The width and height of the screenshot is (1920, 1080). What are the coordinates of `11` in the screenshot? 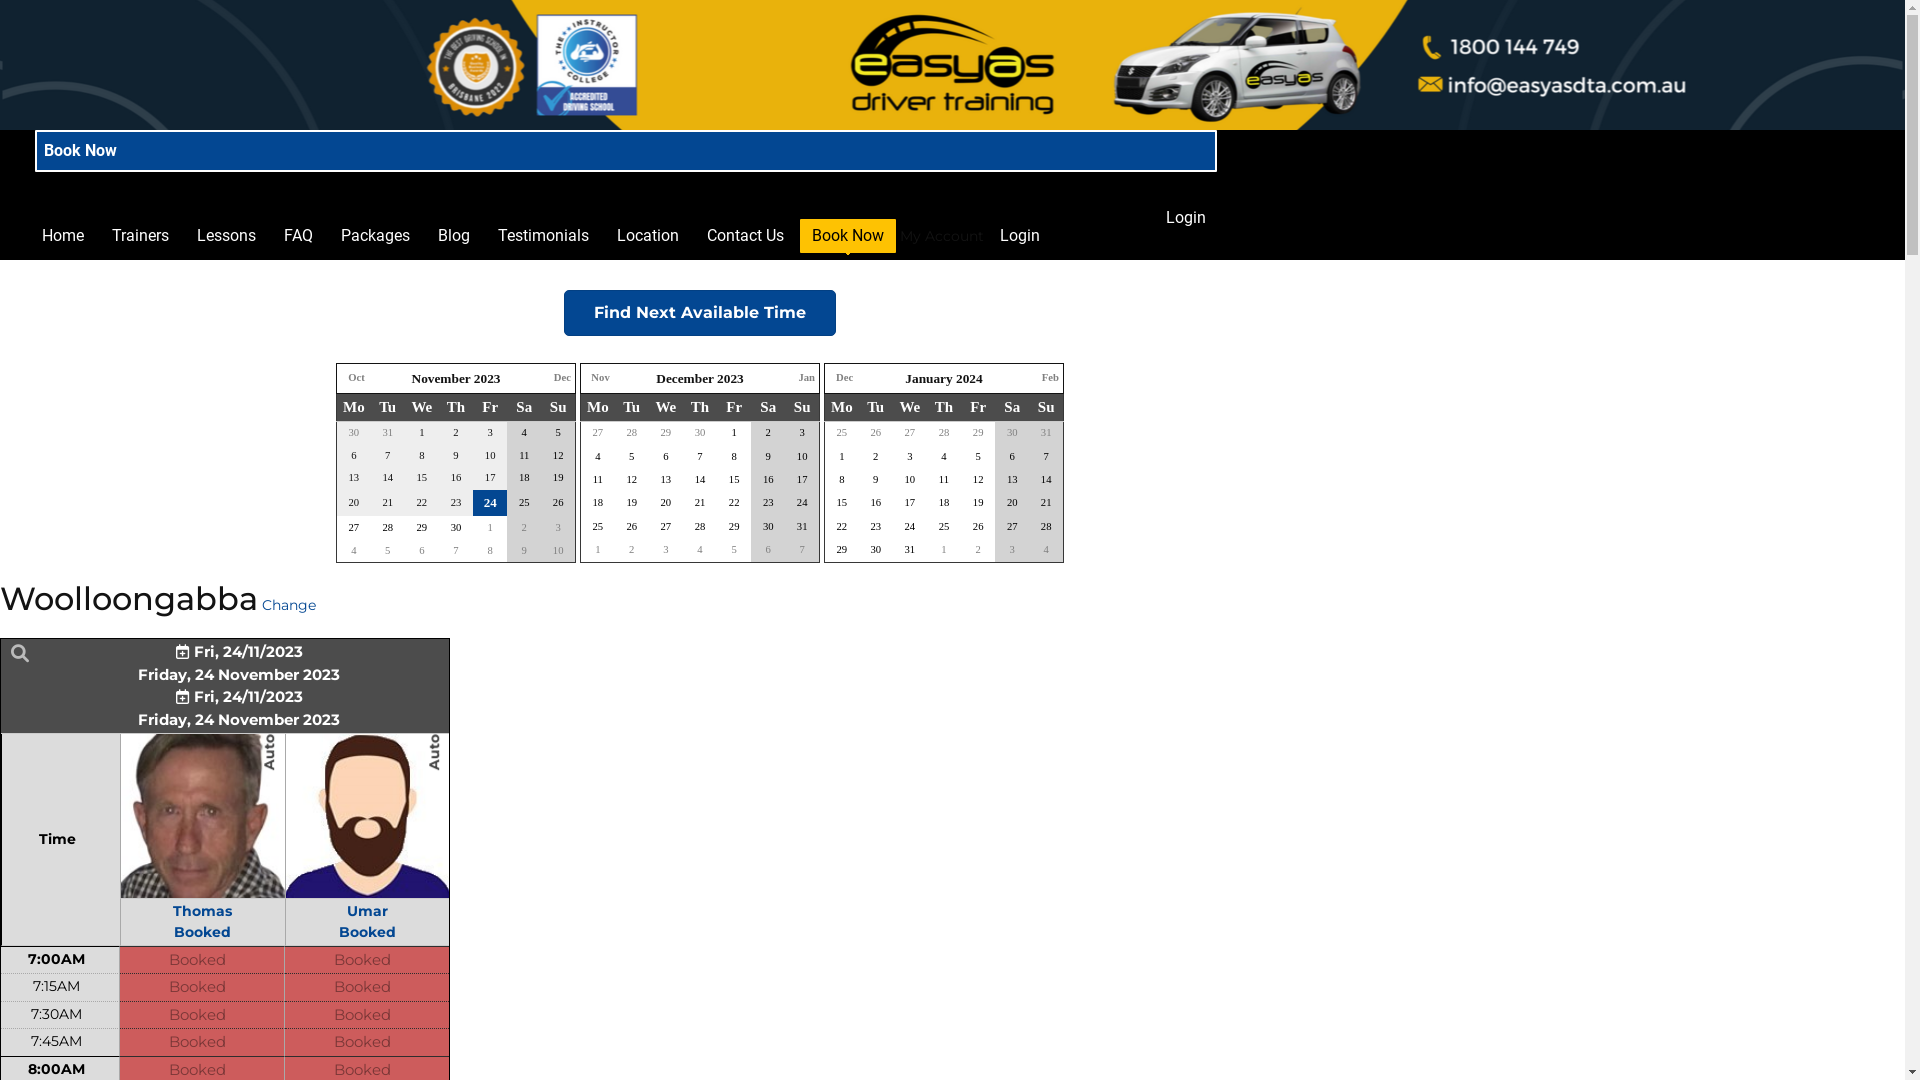 It's located at (944, 480).